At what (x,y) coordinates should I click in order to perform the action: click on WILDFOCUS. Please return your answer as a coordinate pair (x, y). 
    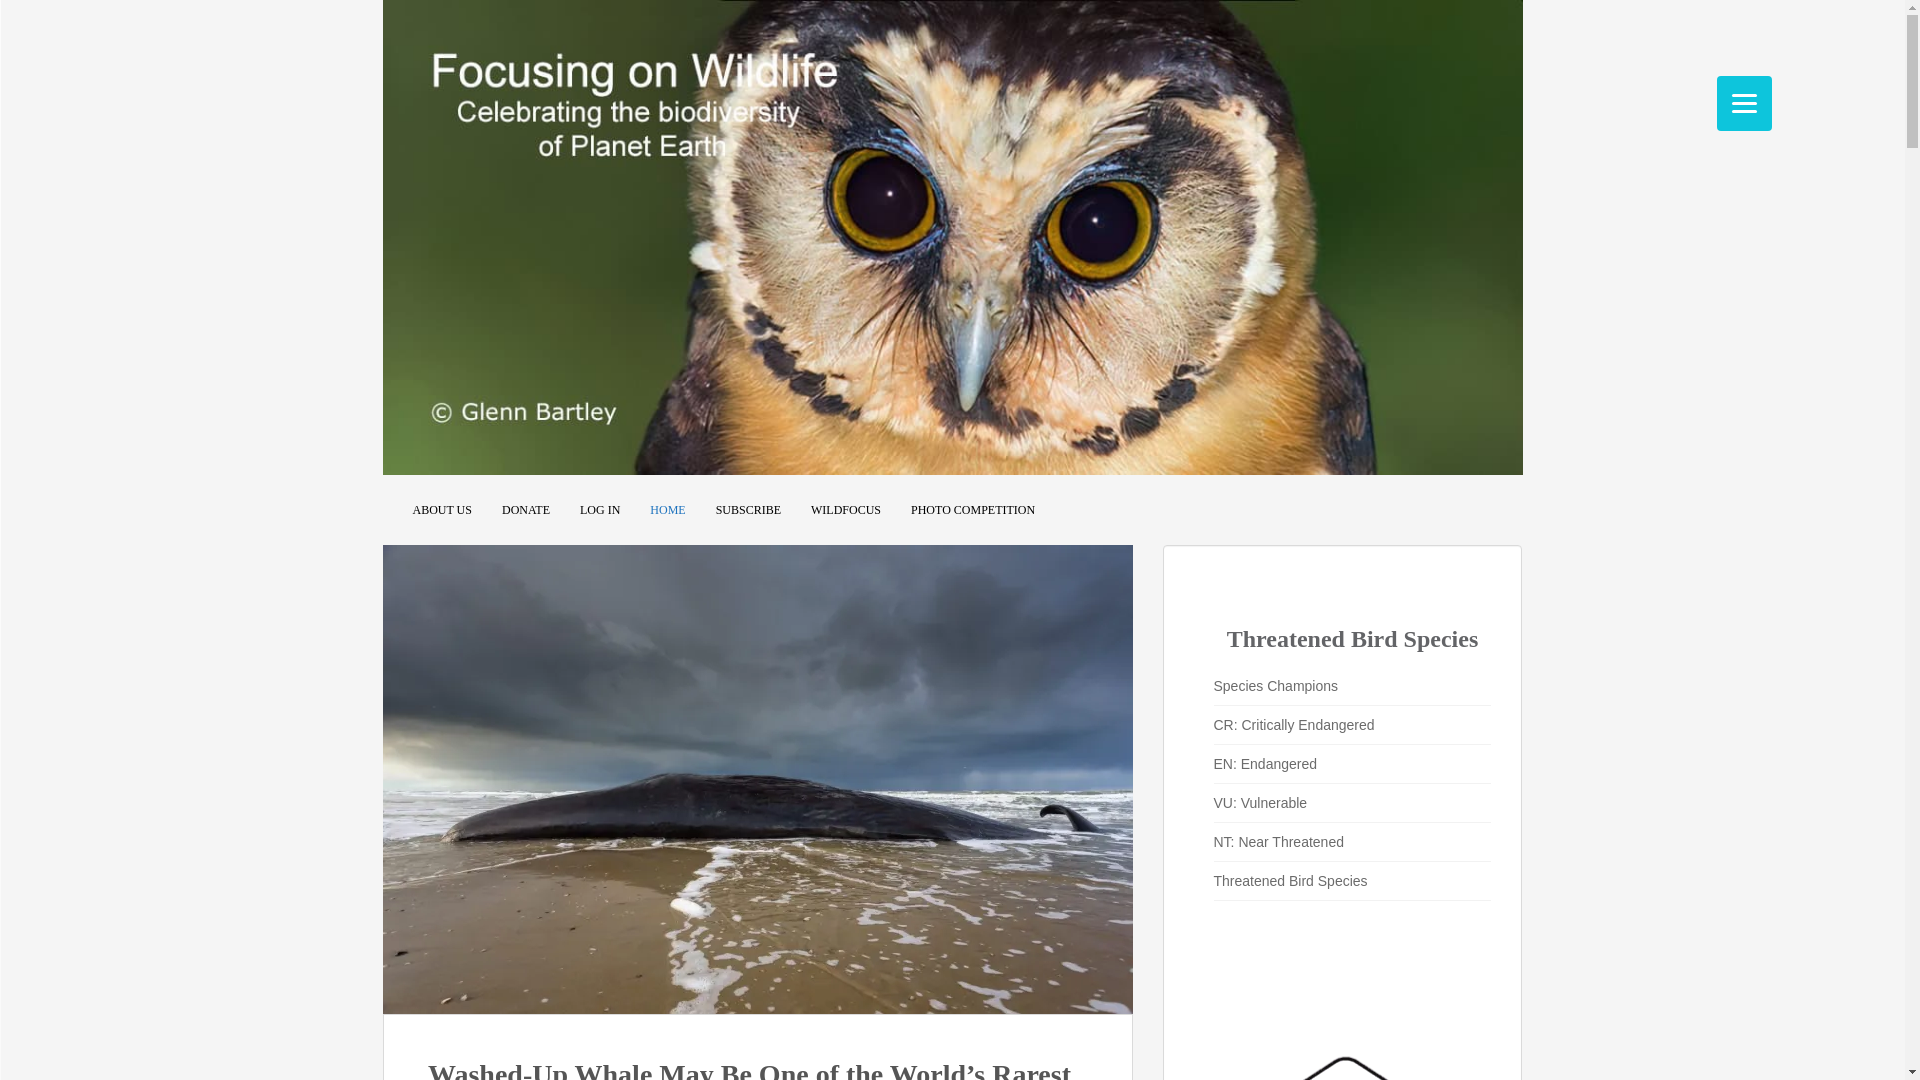
    Looking at the image, I should click on (846, 510).